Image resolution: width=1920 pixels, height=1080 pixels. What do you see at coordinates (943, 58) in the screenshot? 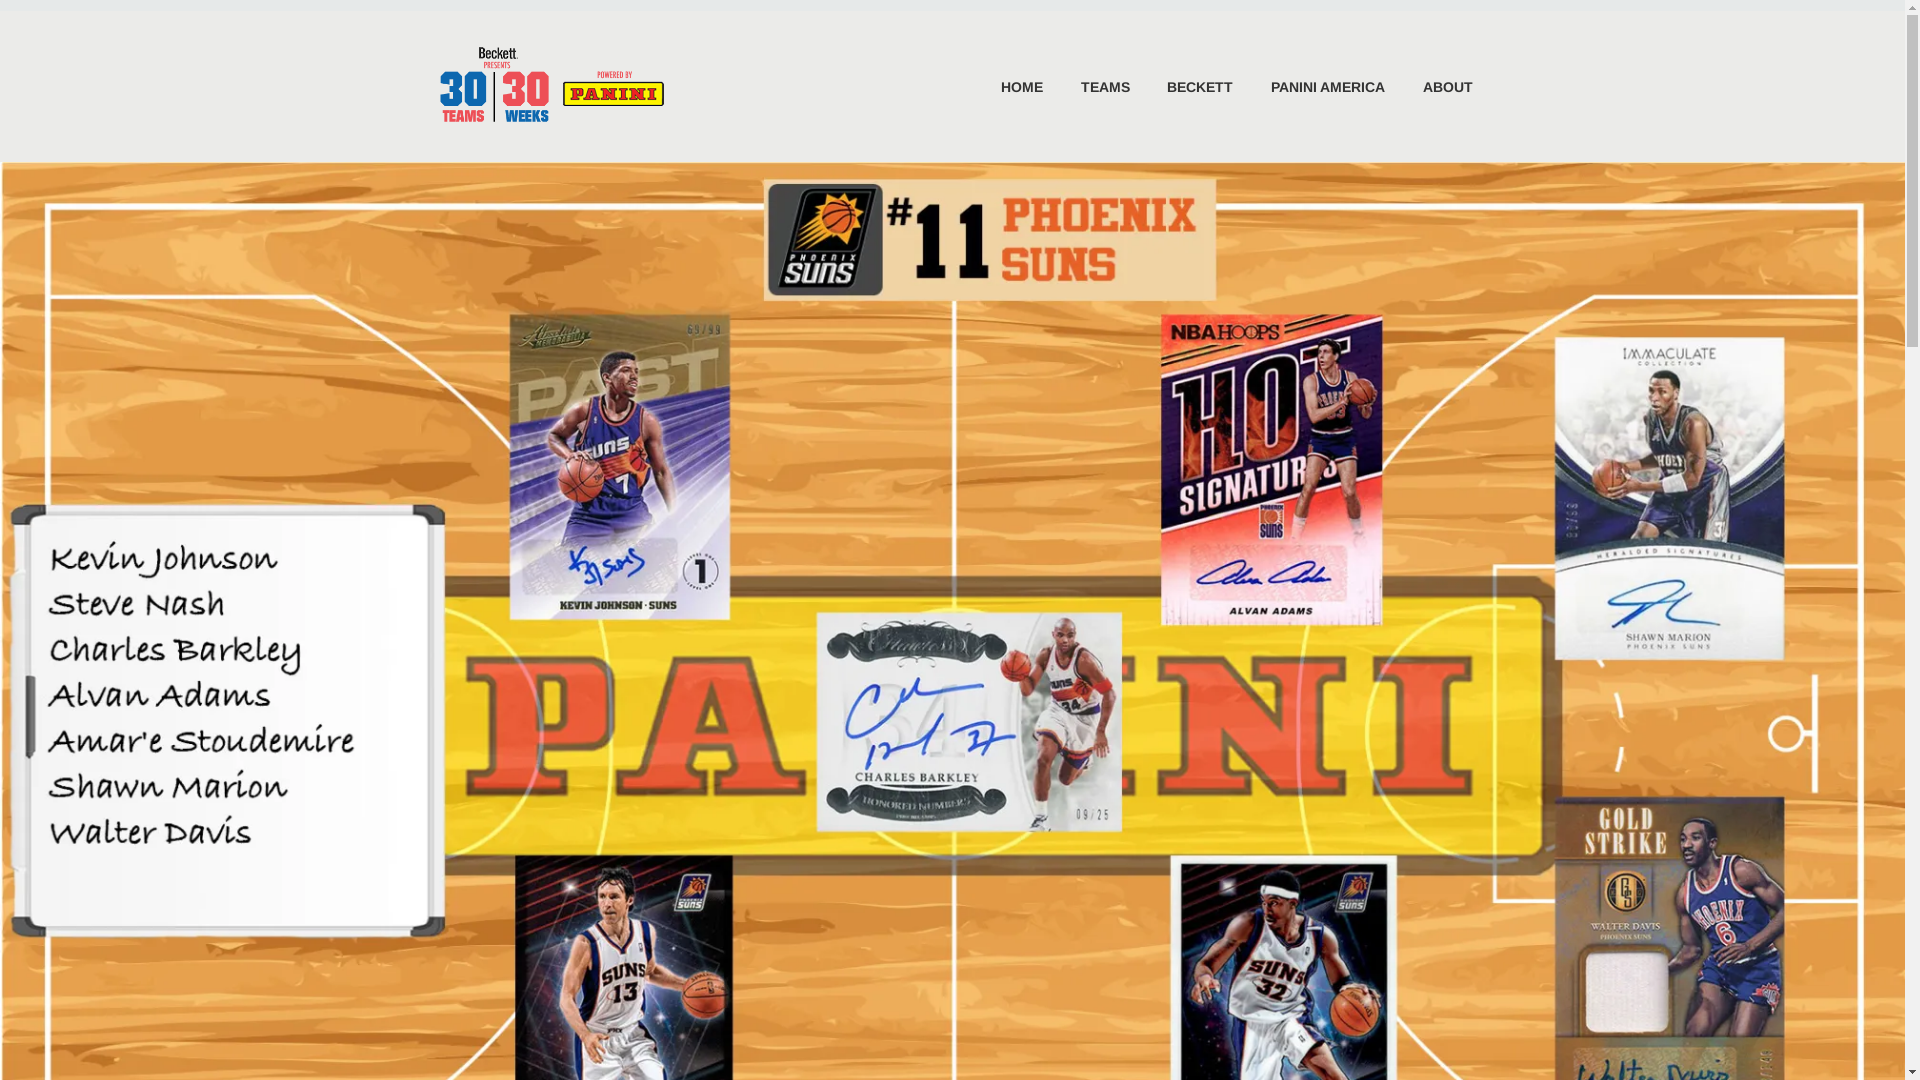
I see `30 TEAMS | 30 WEEKS NBA` at bounding box center [943, 58].